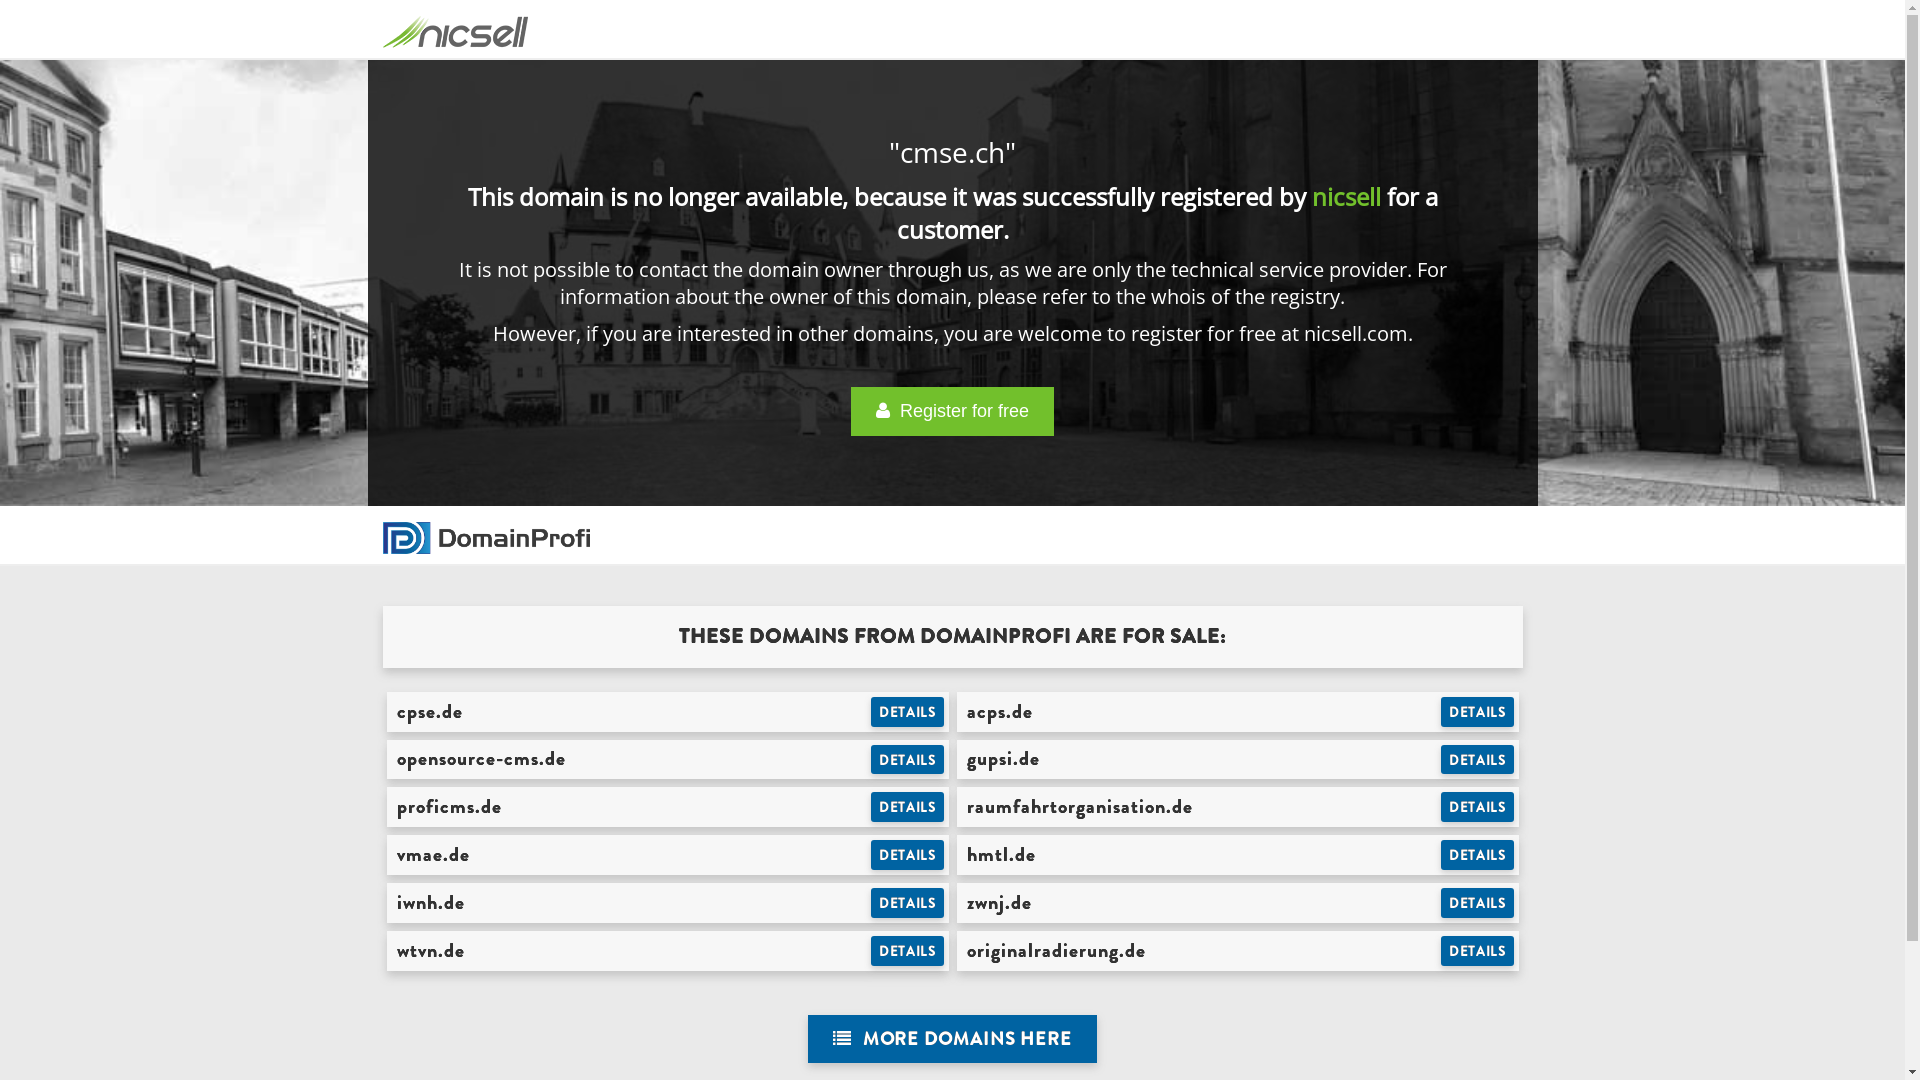 This screenshot has height=1080, width=1920. What do you see at coordinates (908, 760) in the screenshot?
I see `DETAILS` at bounding box center [908, 760].